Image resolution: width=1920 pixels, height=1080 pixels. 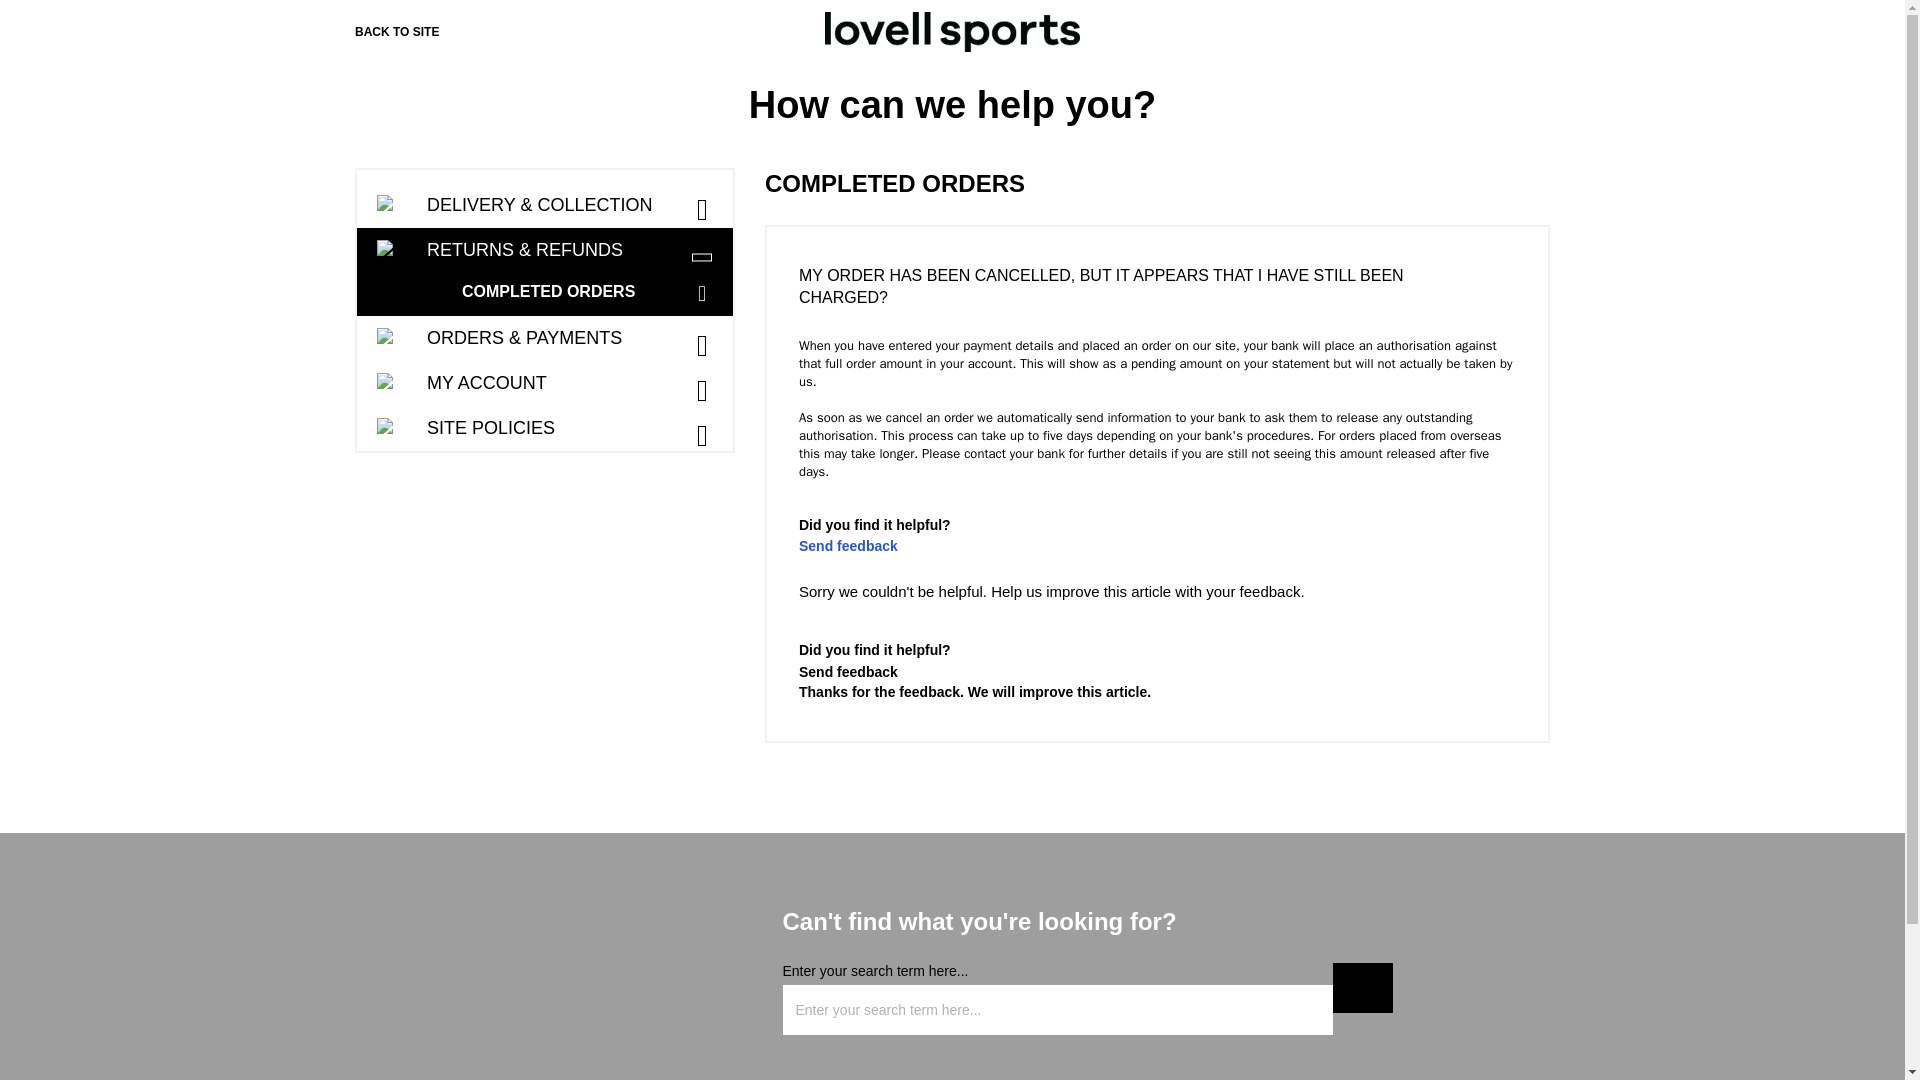 What do you see at coordinates (848, 672) in the screenshot?
I see `Send feedback` at bounding box center [848, 672].